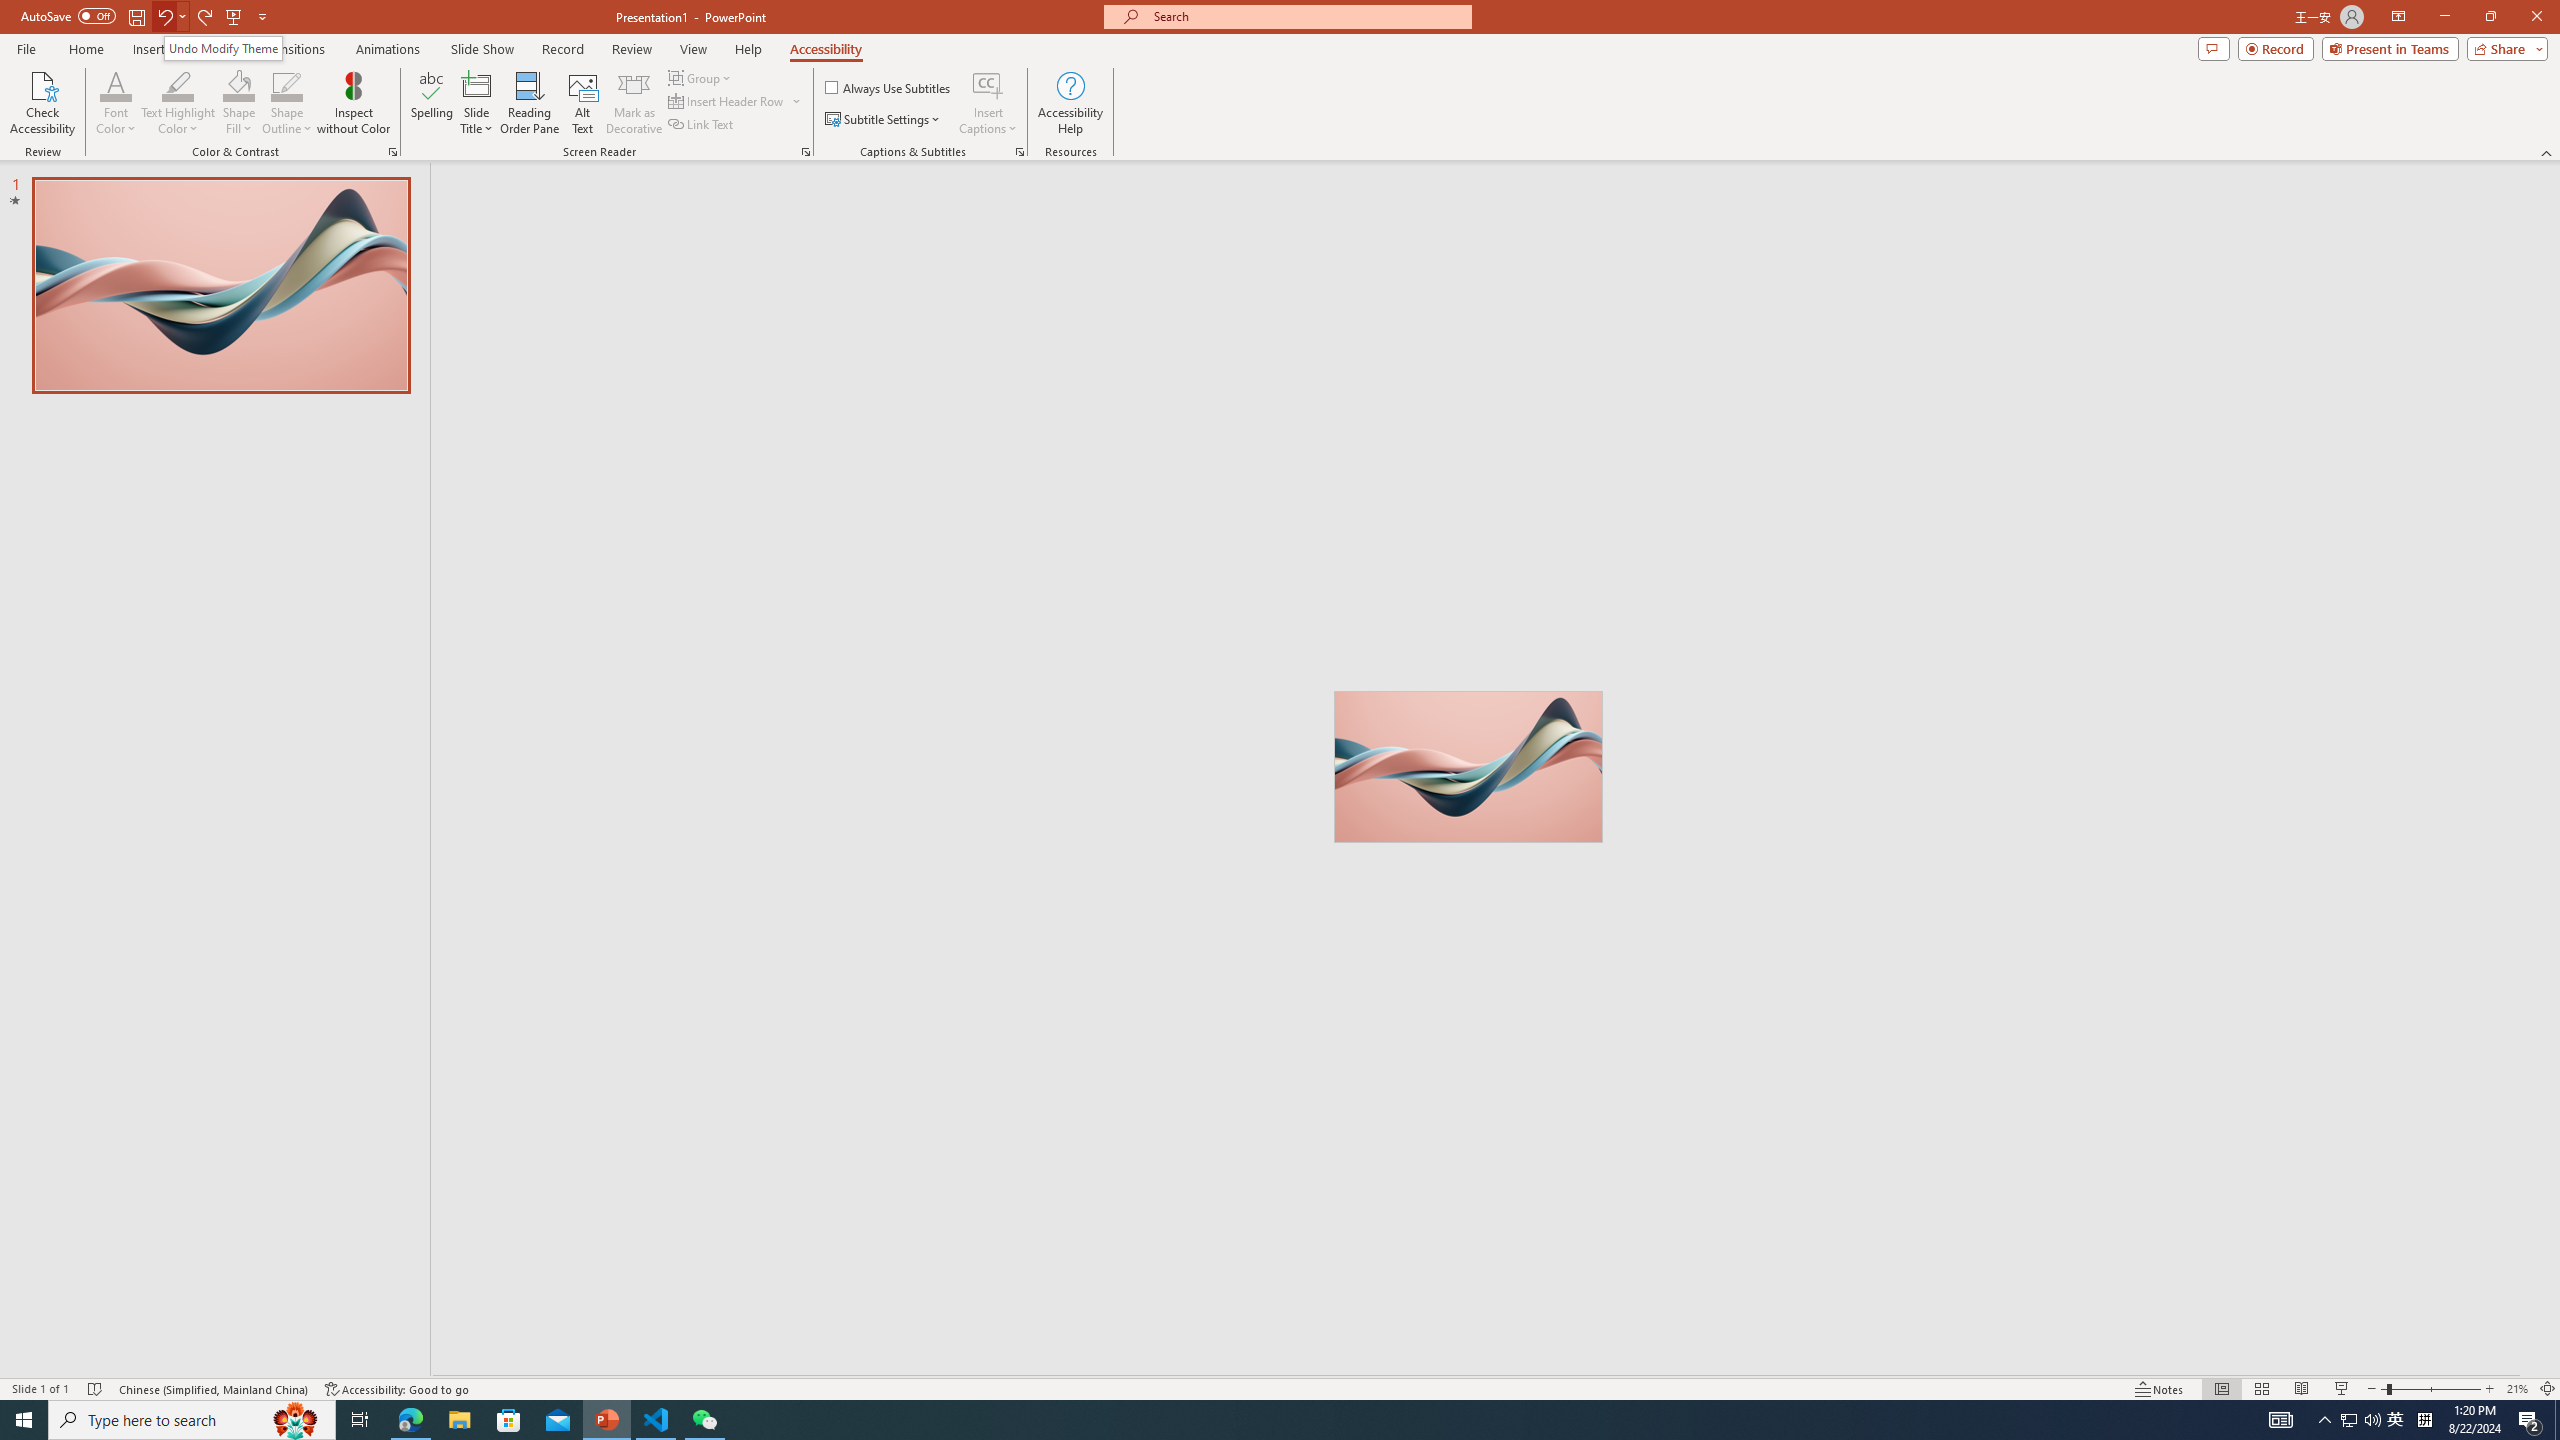  Describe the element at coordinates (288, 85) in the screenshot. I see `Shape Outline Blue, Accent 1` at that location.